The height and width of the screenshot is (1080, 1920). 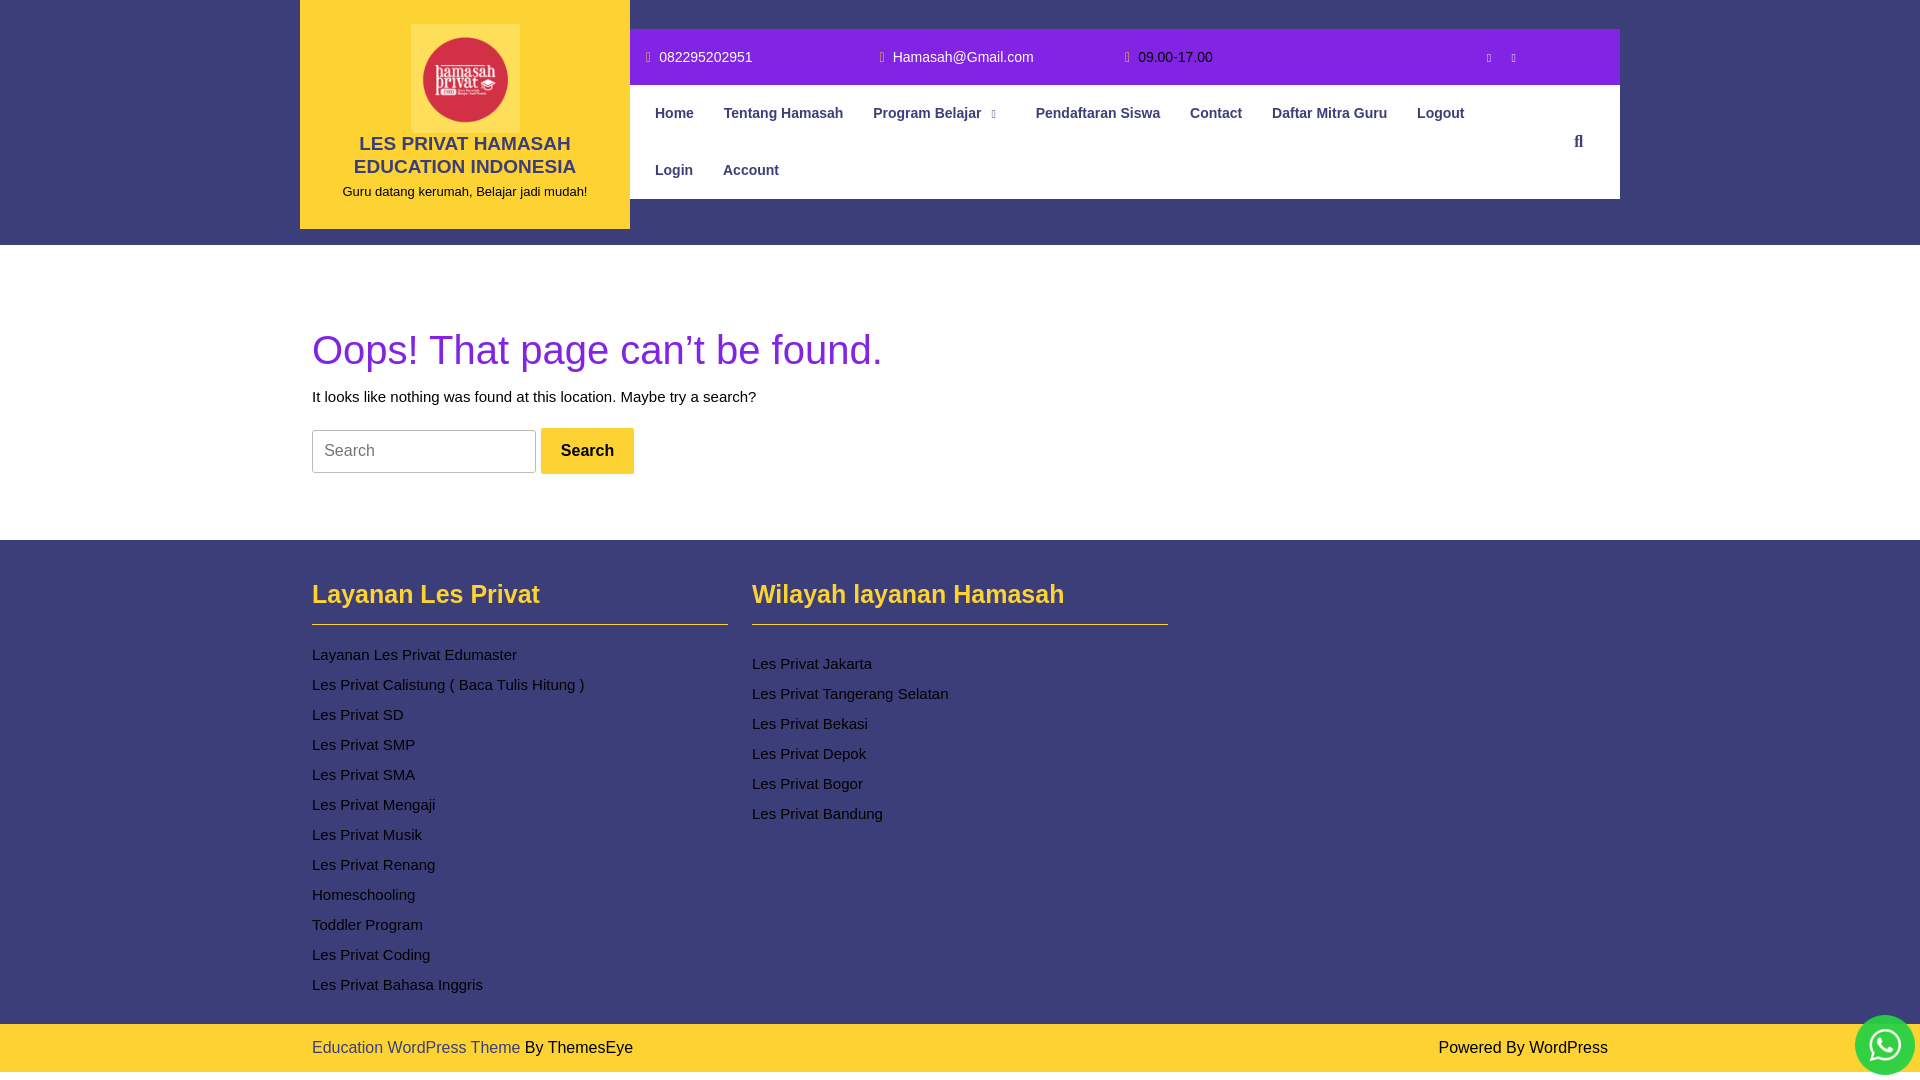 I want to click on LES PRIVAT HAMASAH EDUCATION INDONESIA, so click(x=587, y=450).